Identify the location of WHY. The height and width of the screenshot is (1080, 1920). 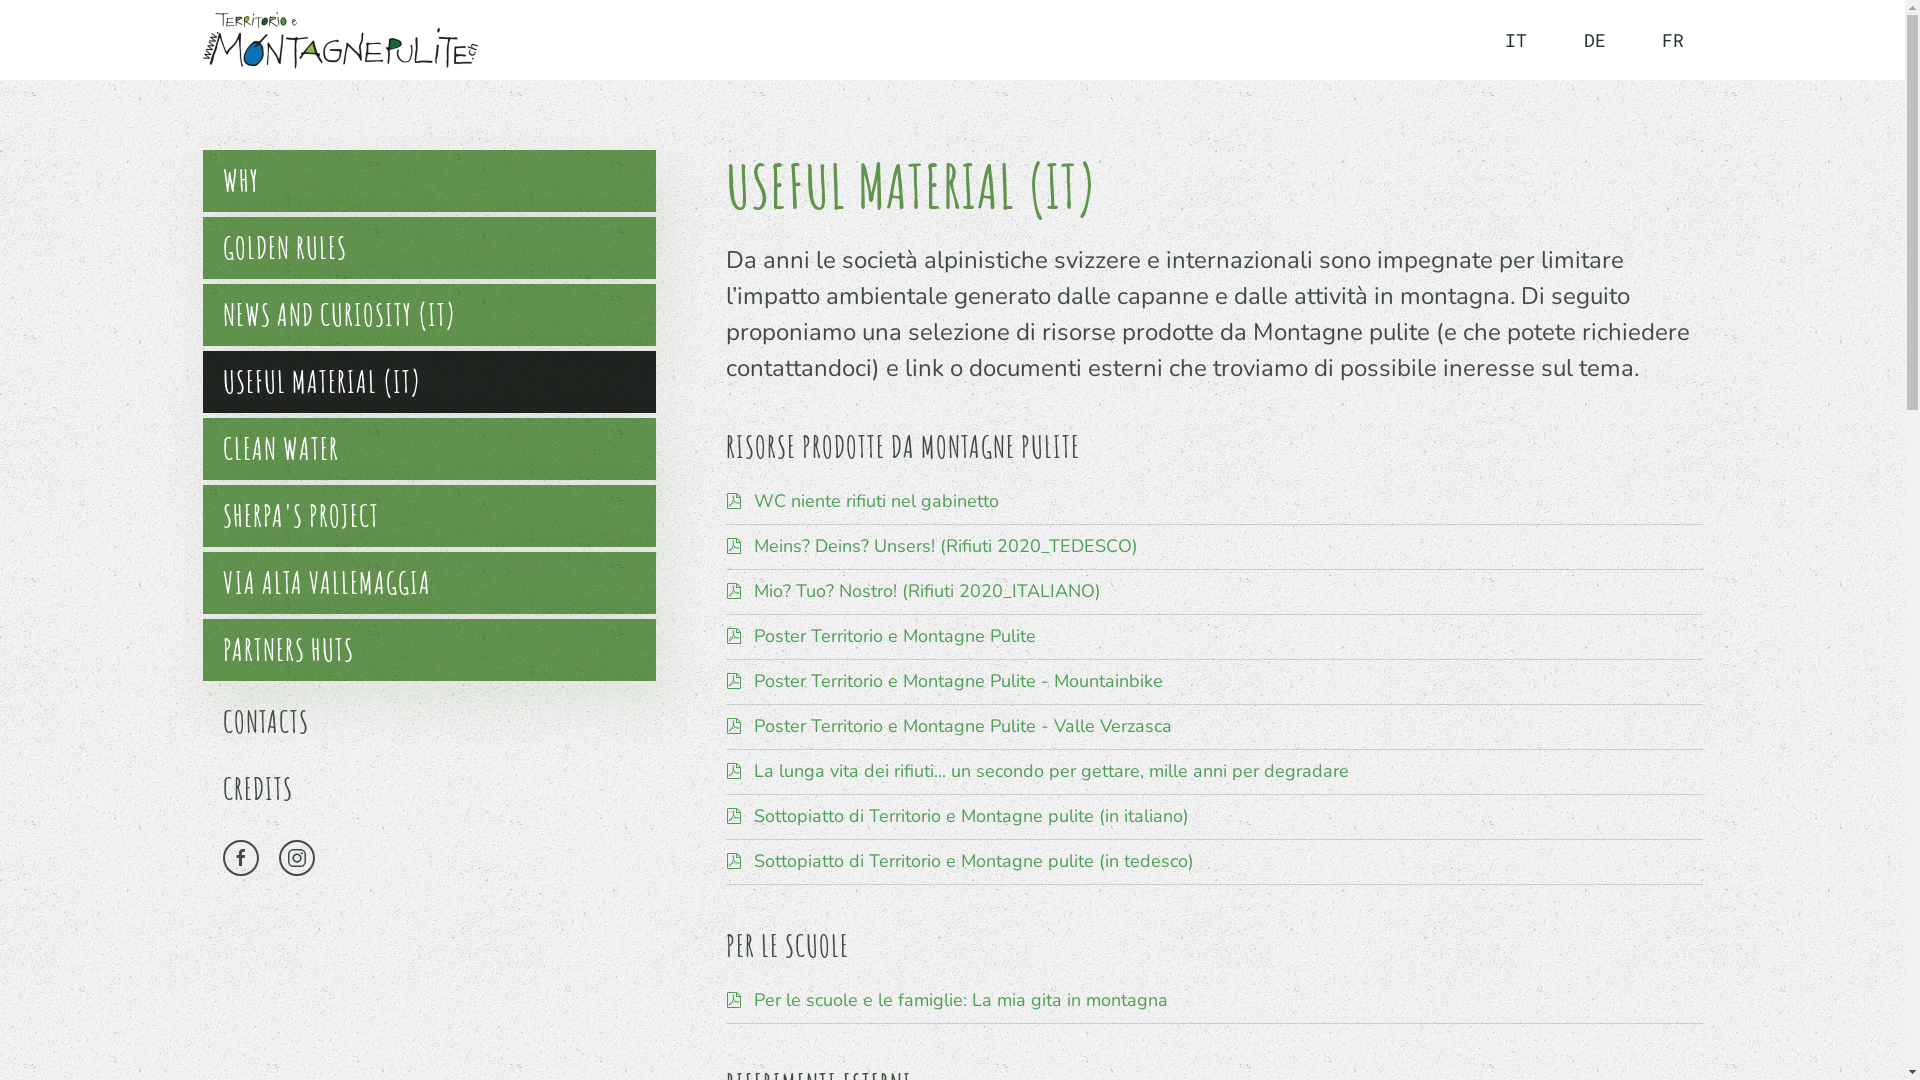
(428, 181).